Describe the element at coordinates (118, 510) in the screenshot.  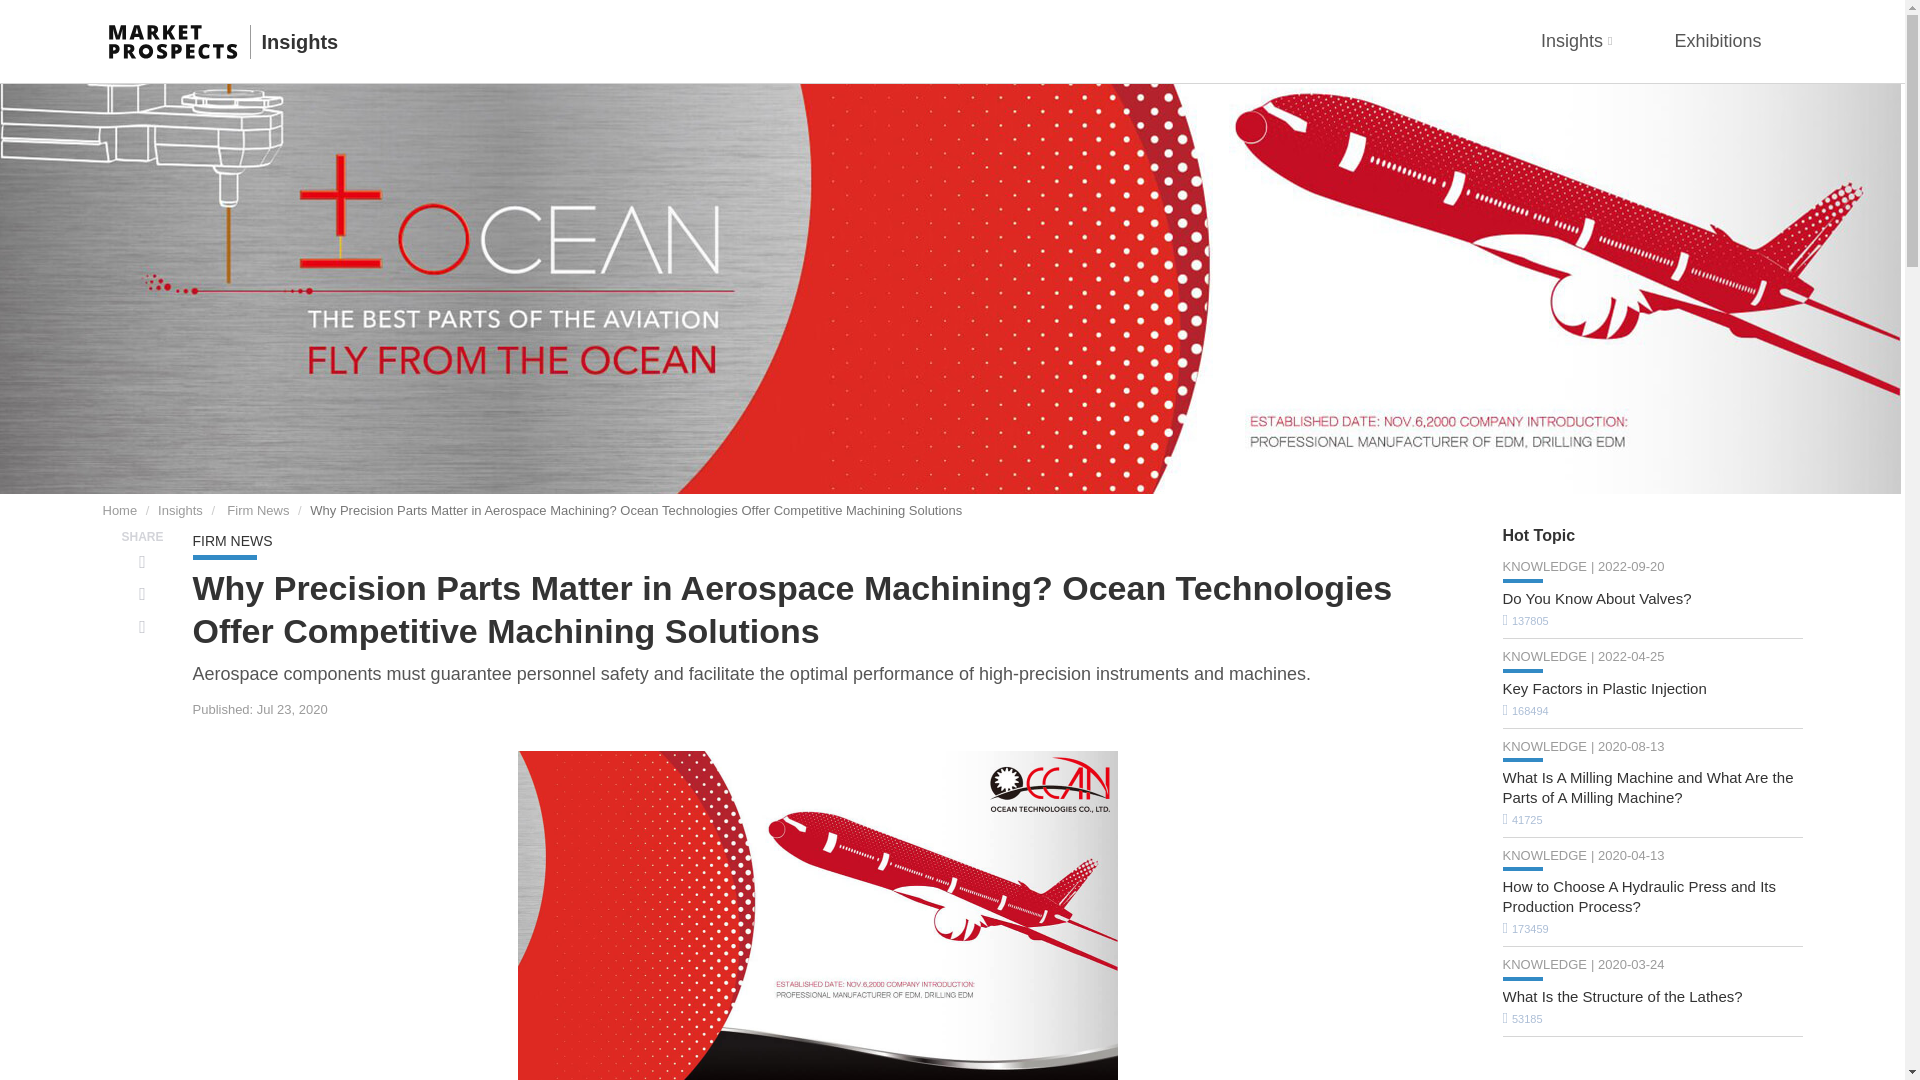
I see `Home` at that location.